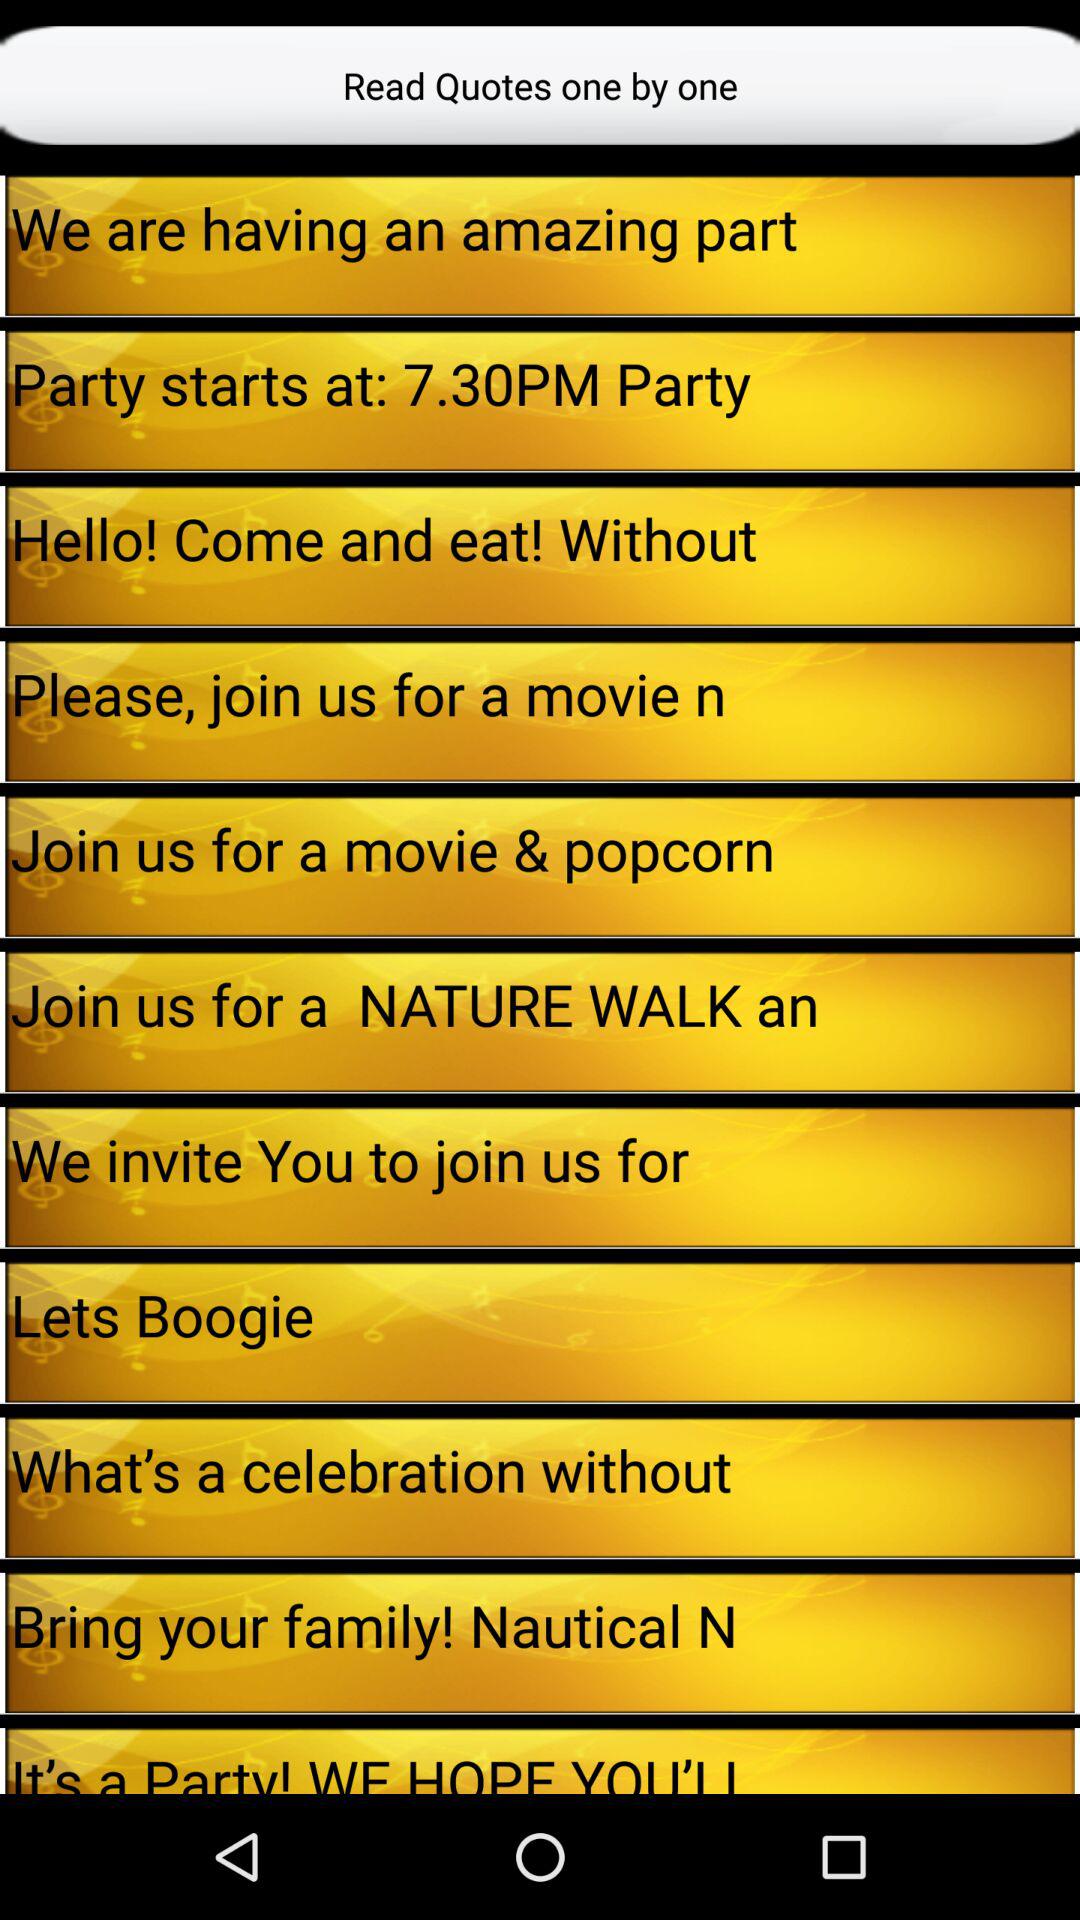 This screenshot has width=1080, height=1920. I want to click on turn on icon next to we are having, so click(2, 245).